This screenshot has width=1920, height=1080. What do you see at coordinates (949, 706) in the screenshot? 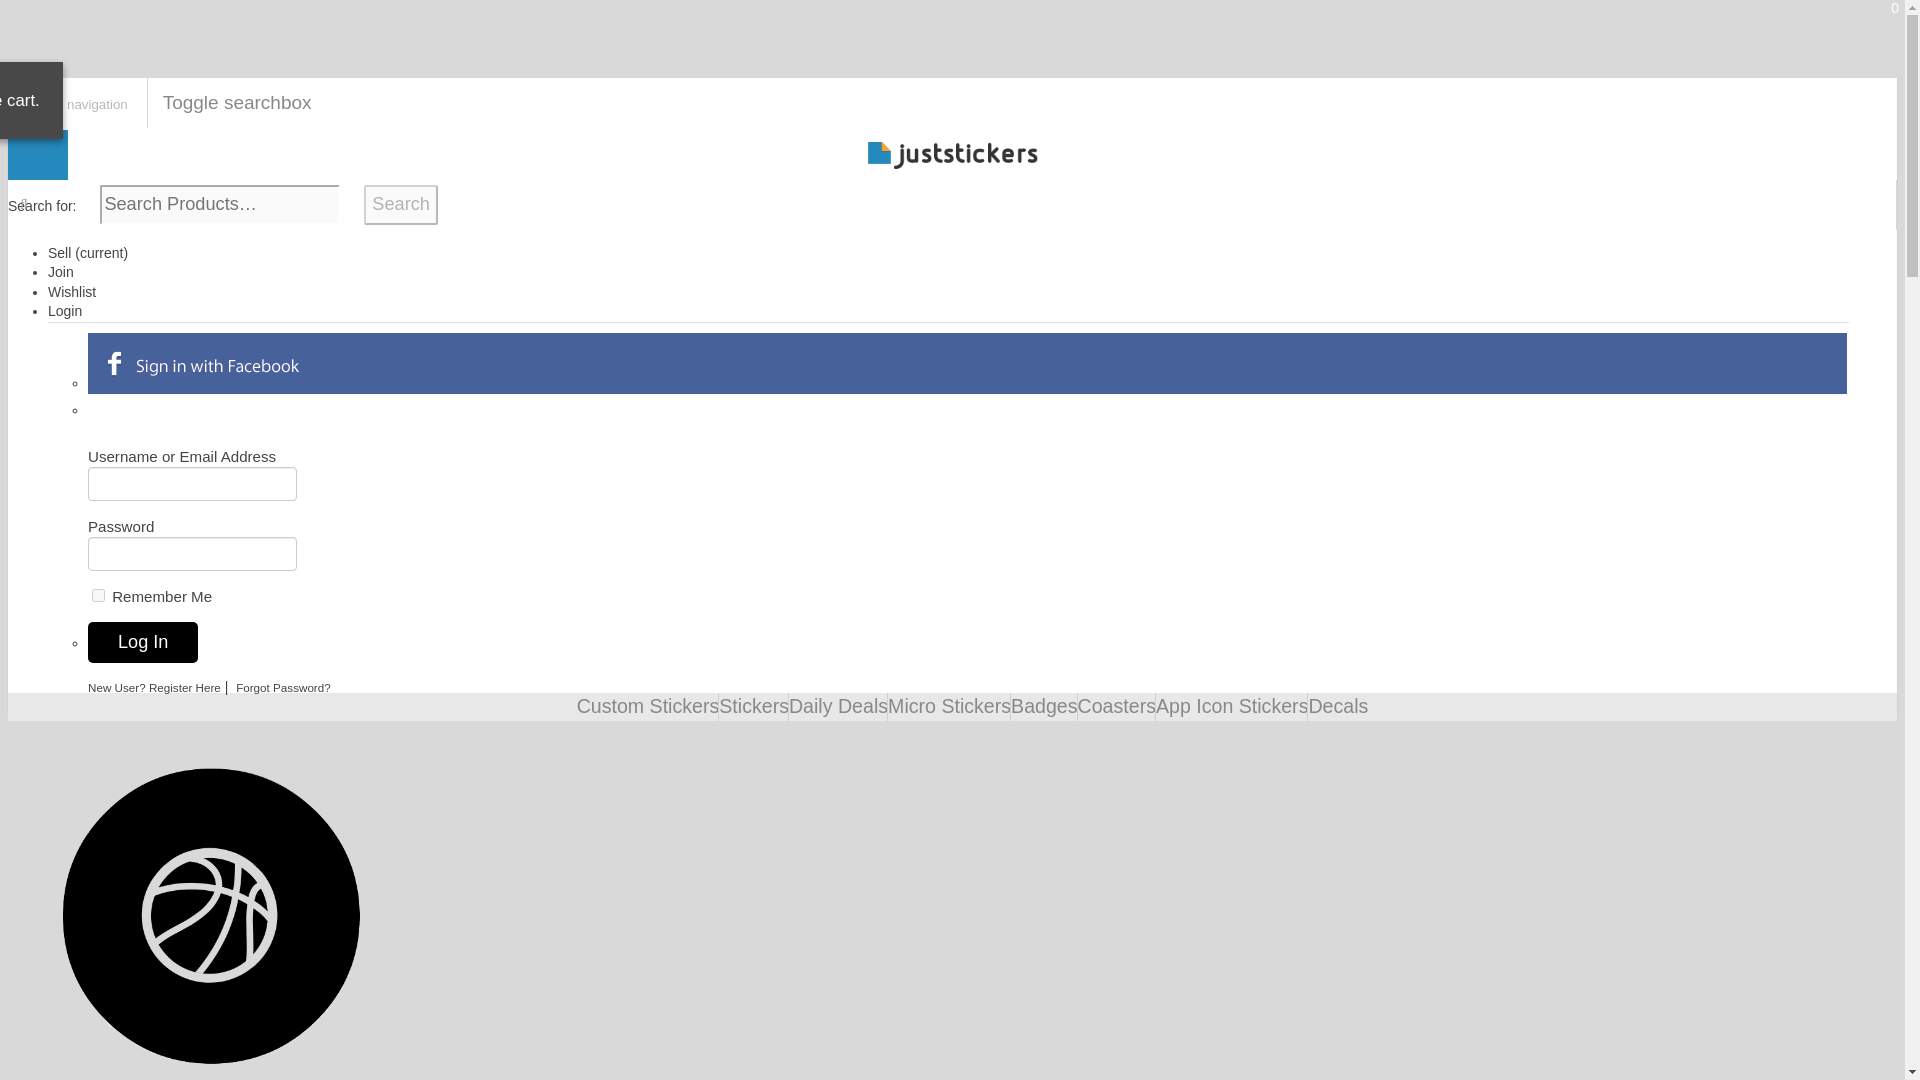
I see `Micro Stickers` at bounding box center [949, 706].